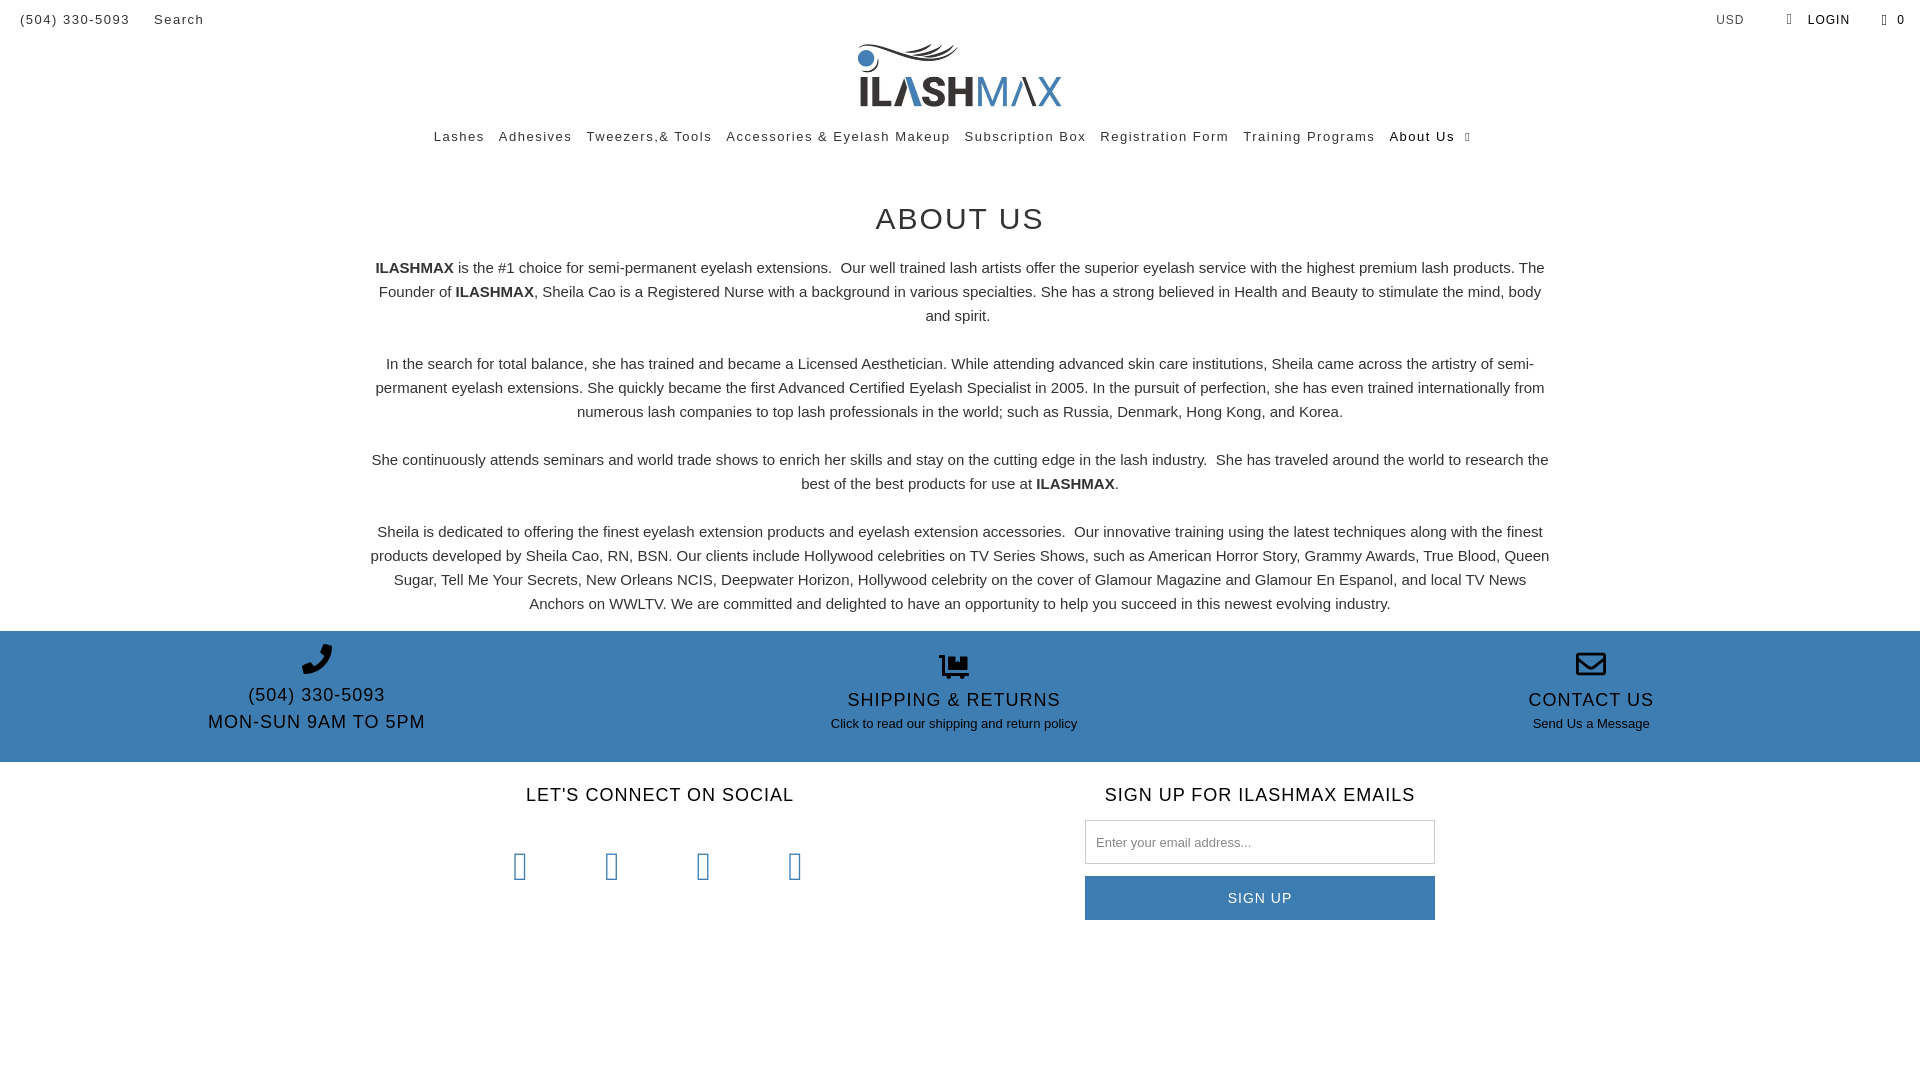  Describe the element at coordinates (536, 136) in the screenshot. I see `Adhesives` at that location.